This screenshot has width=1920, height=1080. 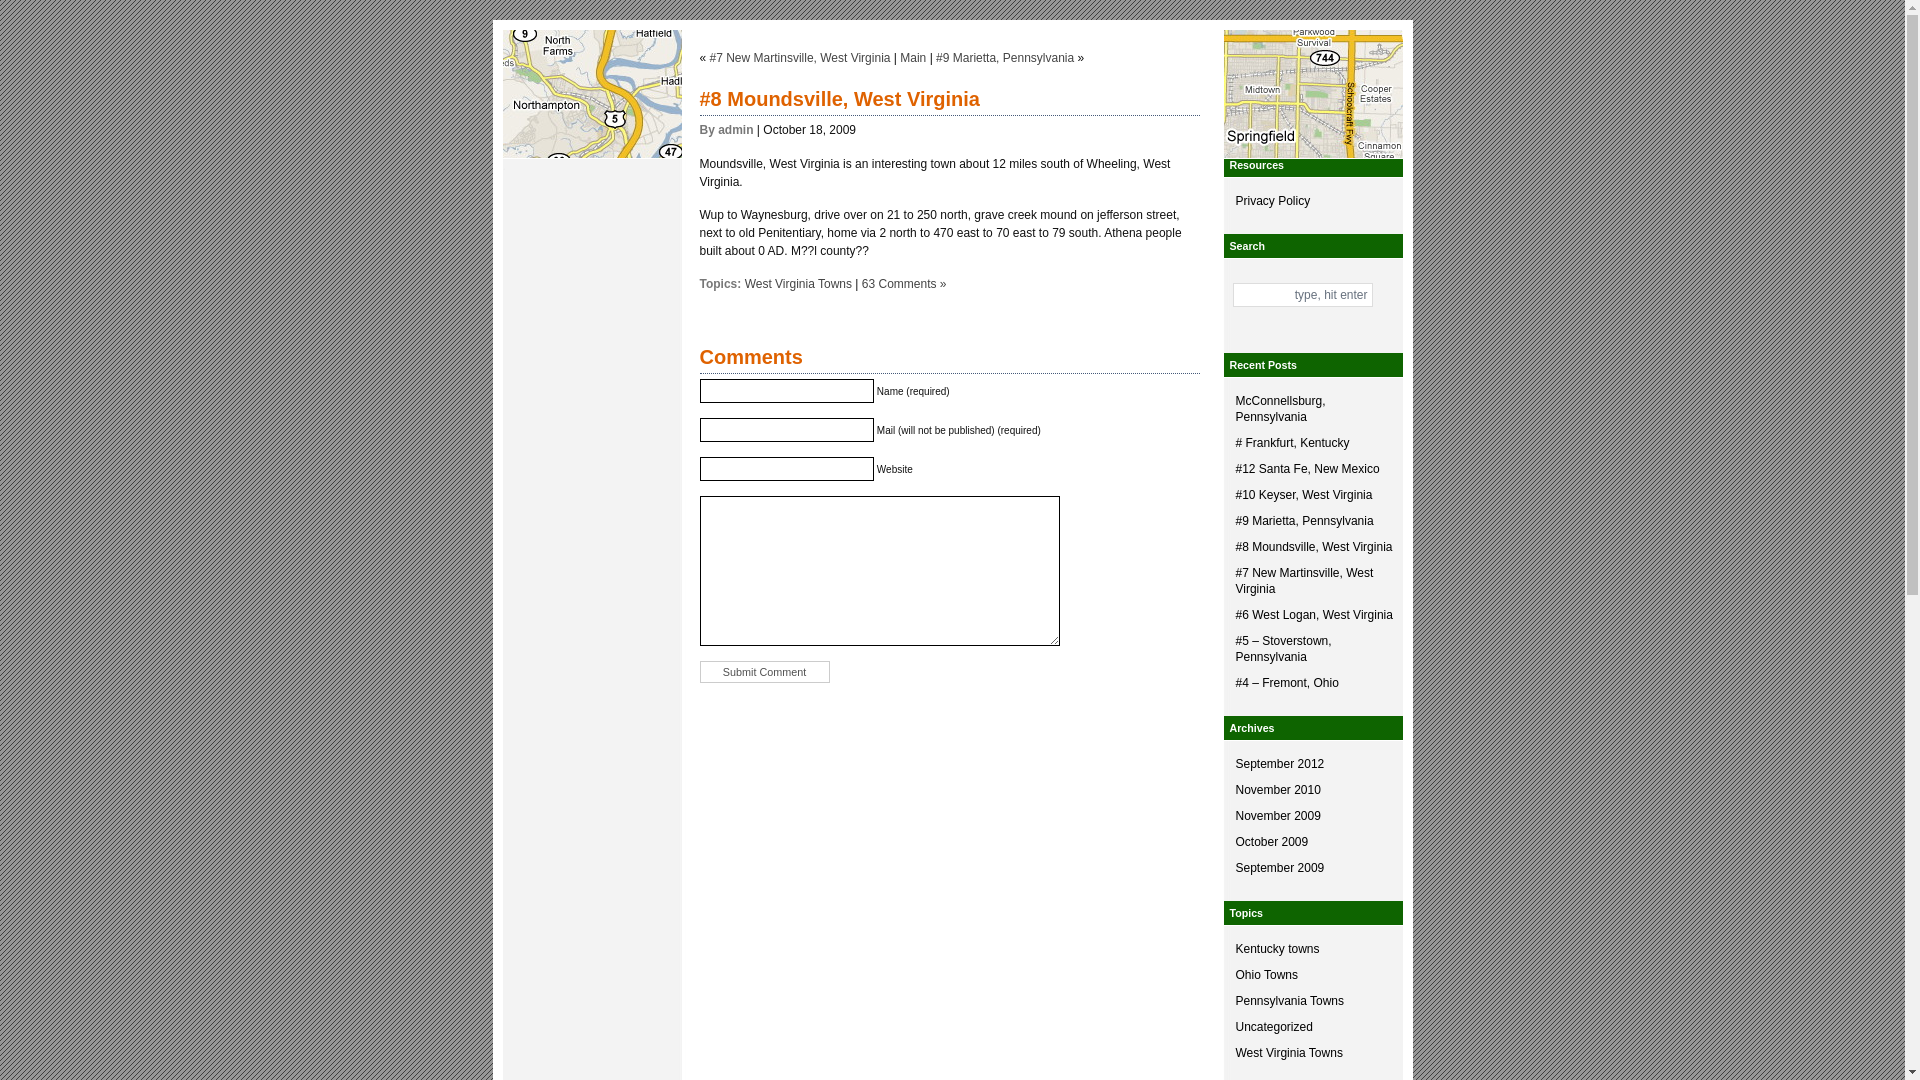 What do you see at coordinates (1314, 547) in the screenshot?
I see `#8 Moundsville, West Virginia` at bounding box center [1314, 547].